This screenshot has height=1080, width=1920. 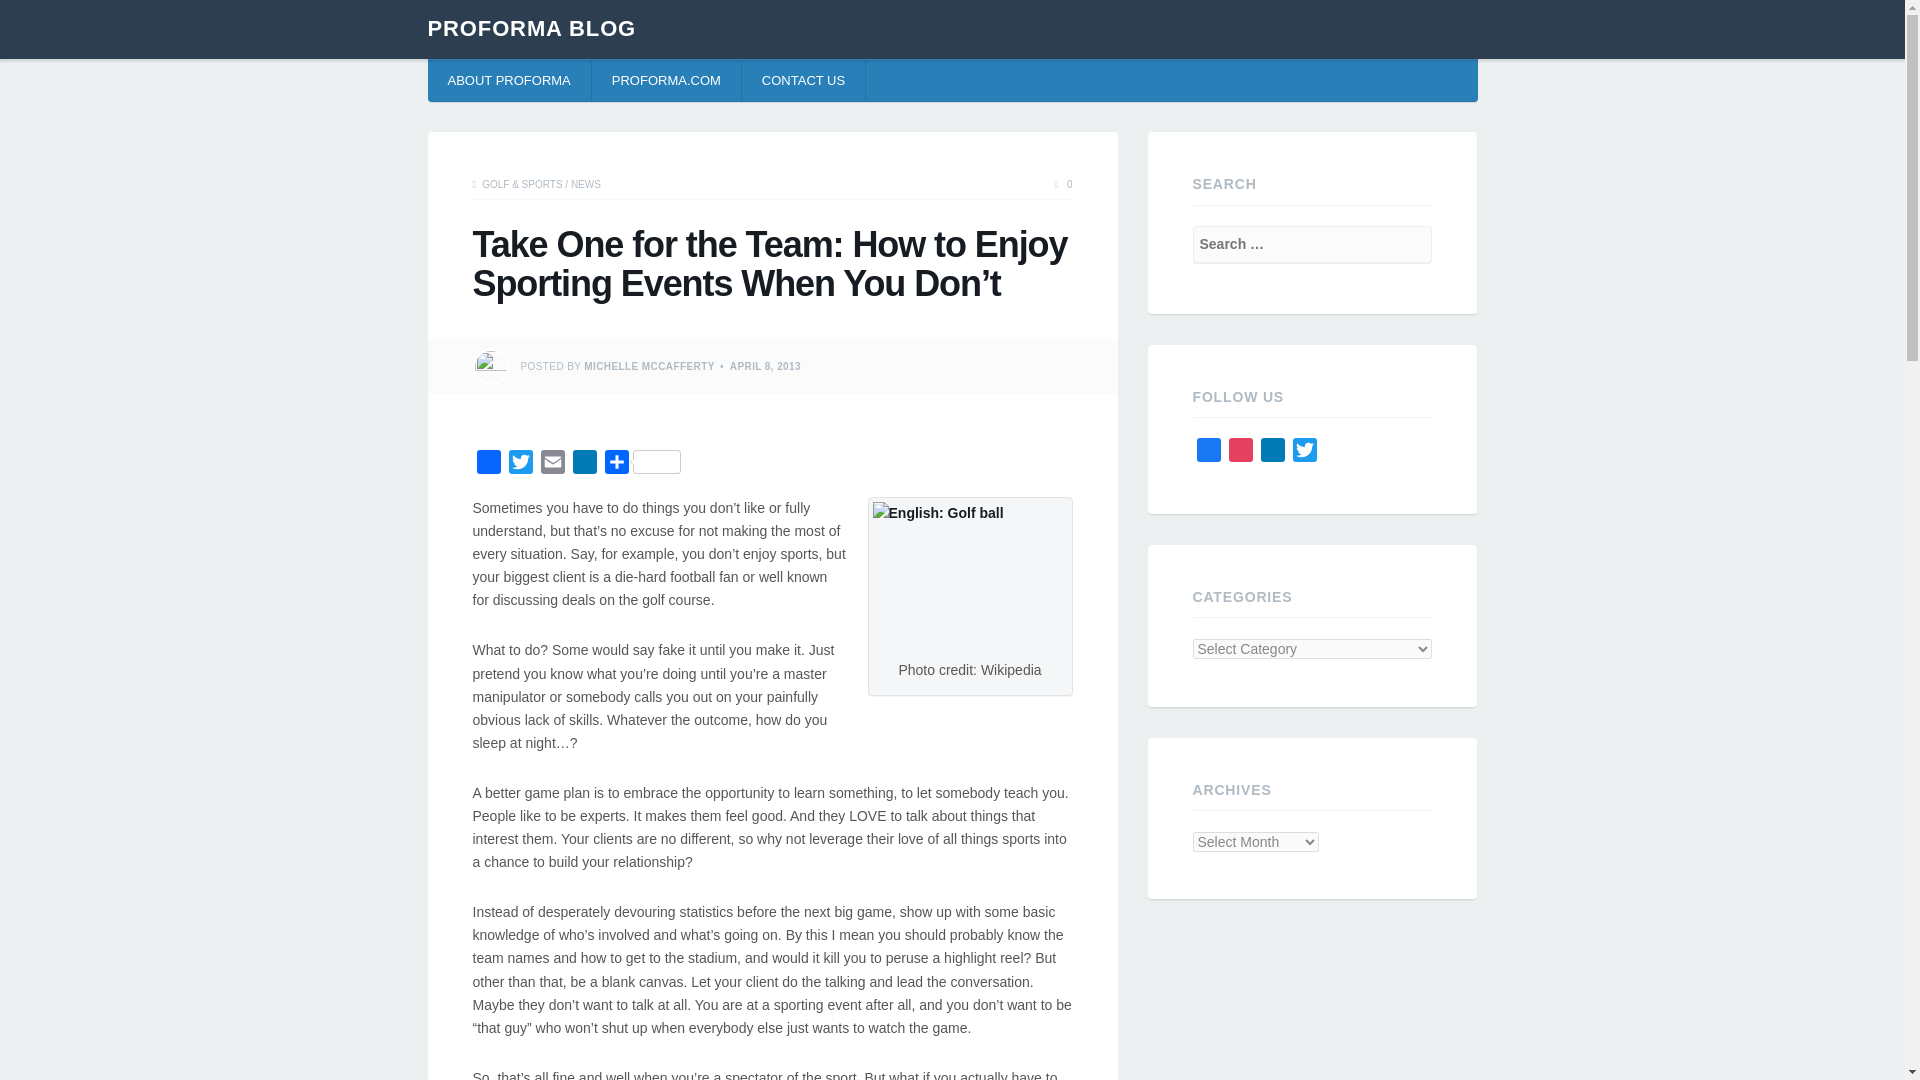 I want to click on Twitter, so click(x=1304, y=453).